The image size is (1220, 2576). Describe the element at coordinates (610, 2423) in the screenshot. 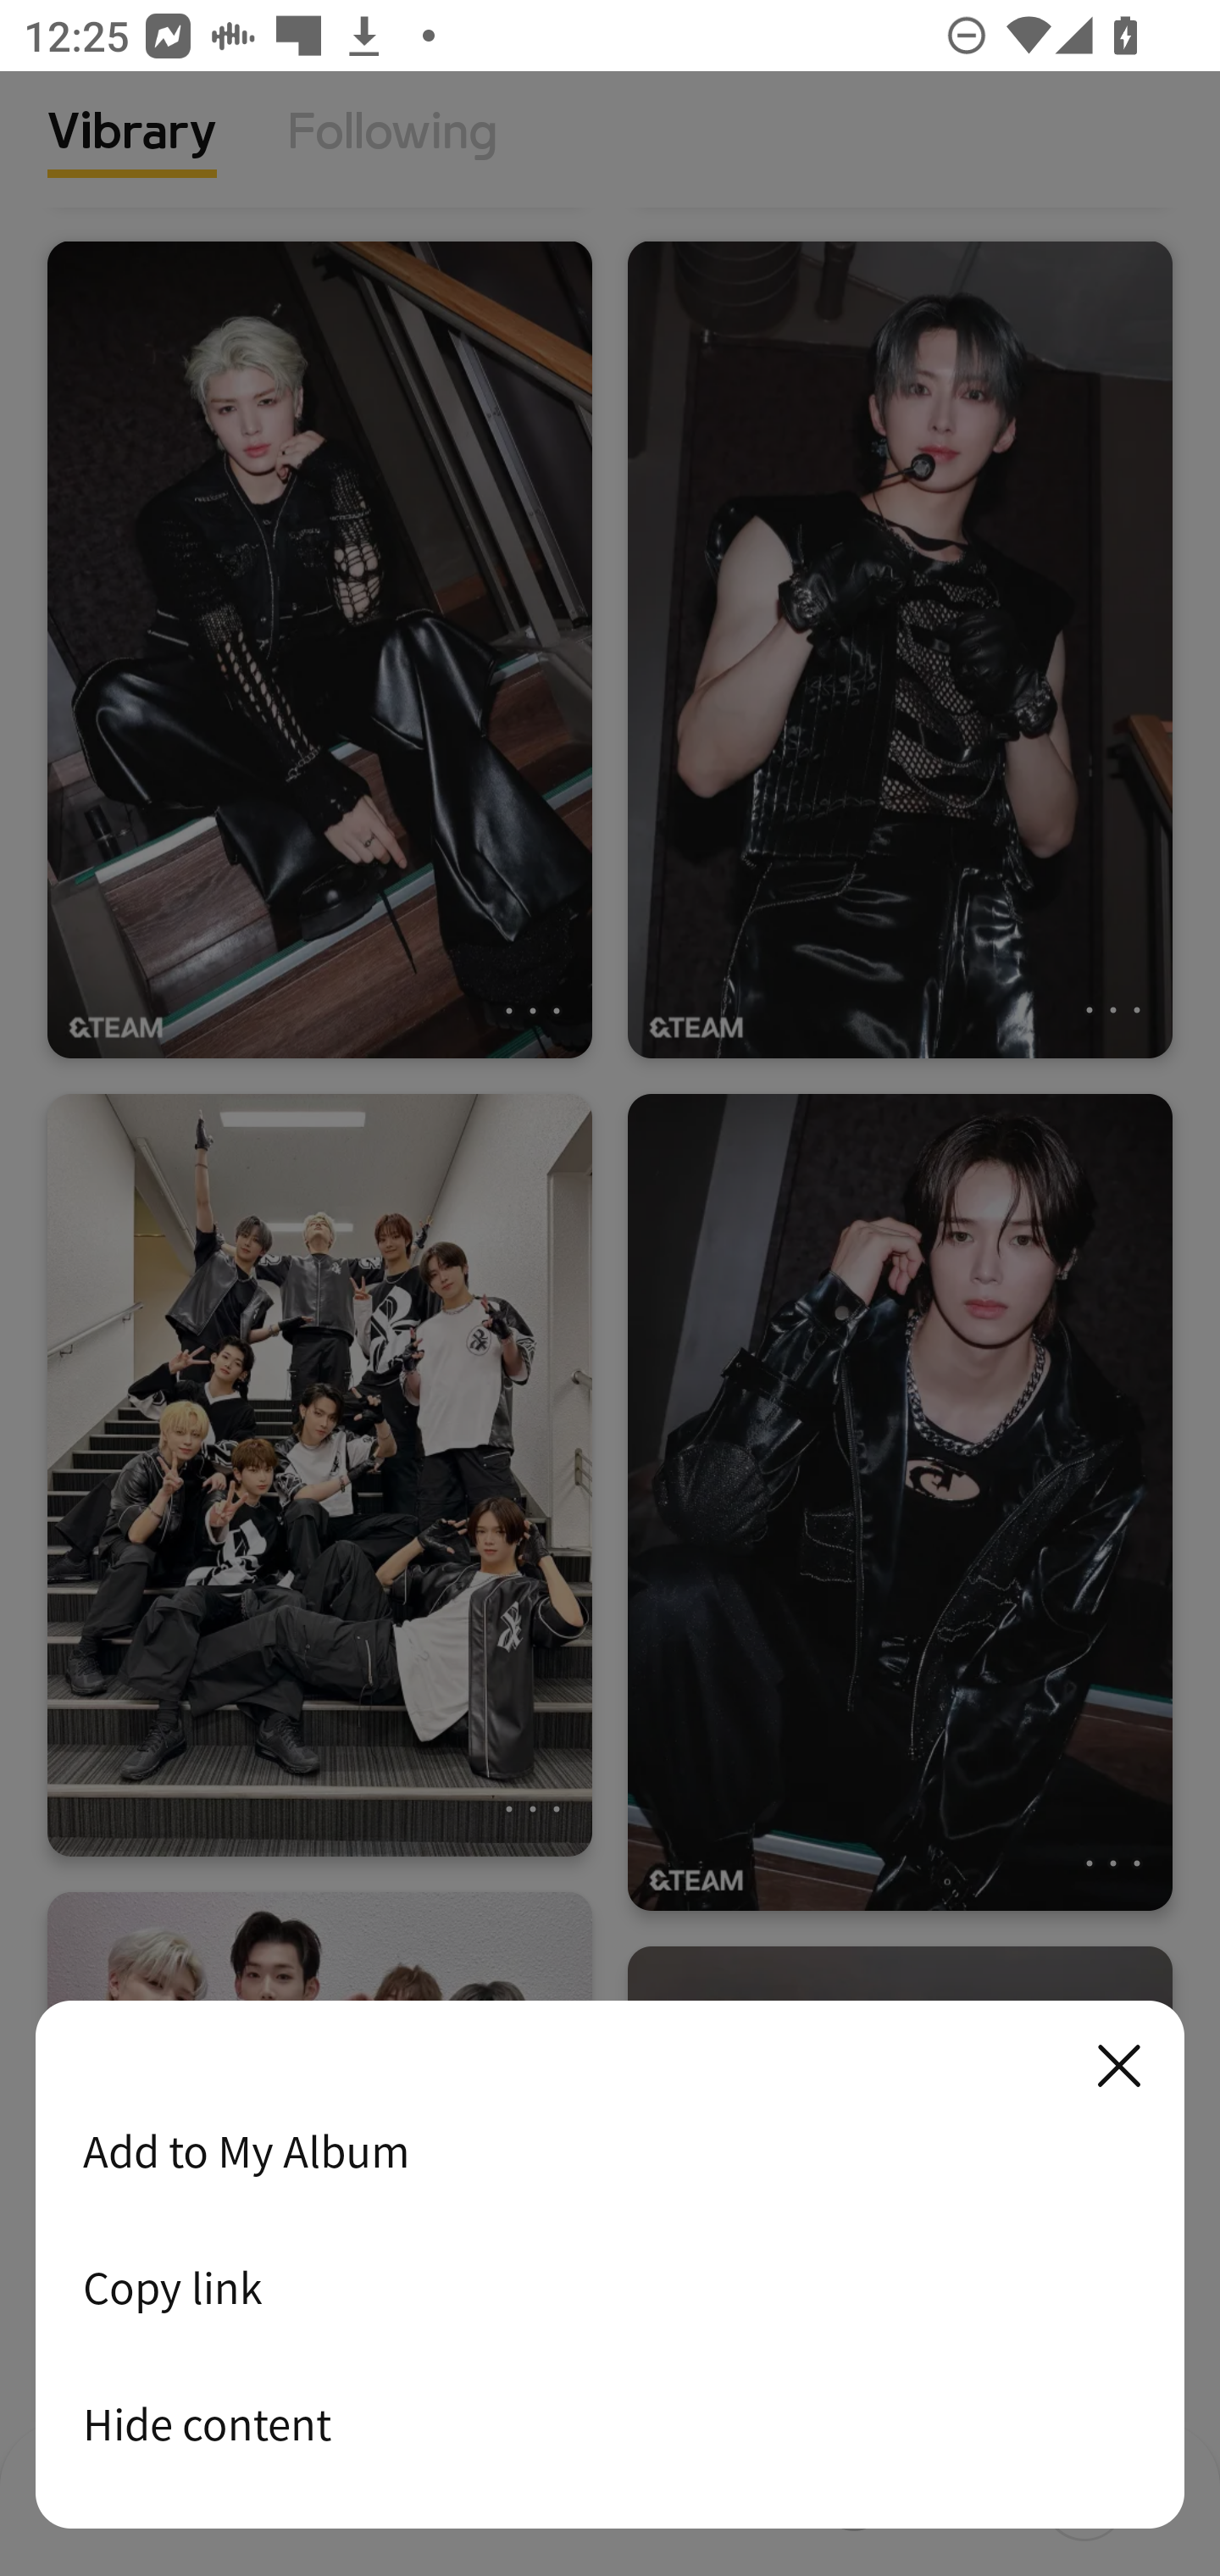

I see `Hide content` at that location.